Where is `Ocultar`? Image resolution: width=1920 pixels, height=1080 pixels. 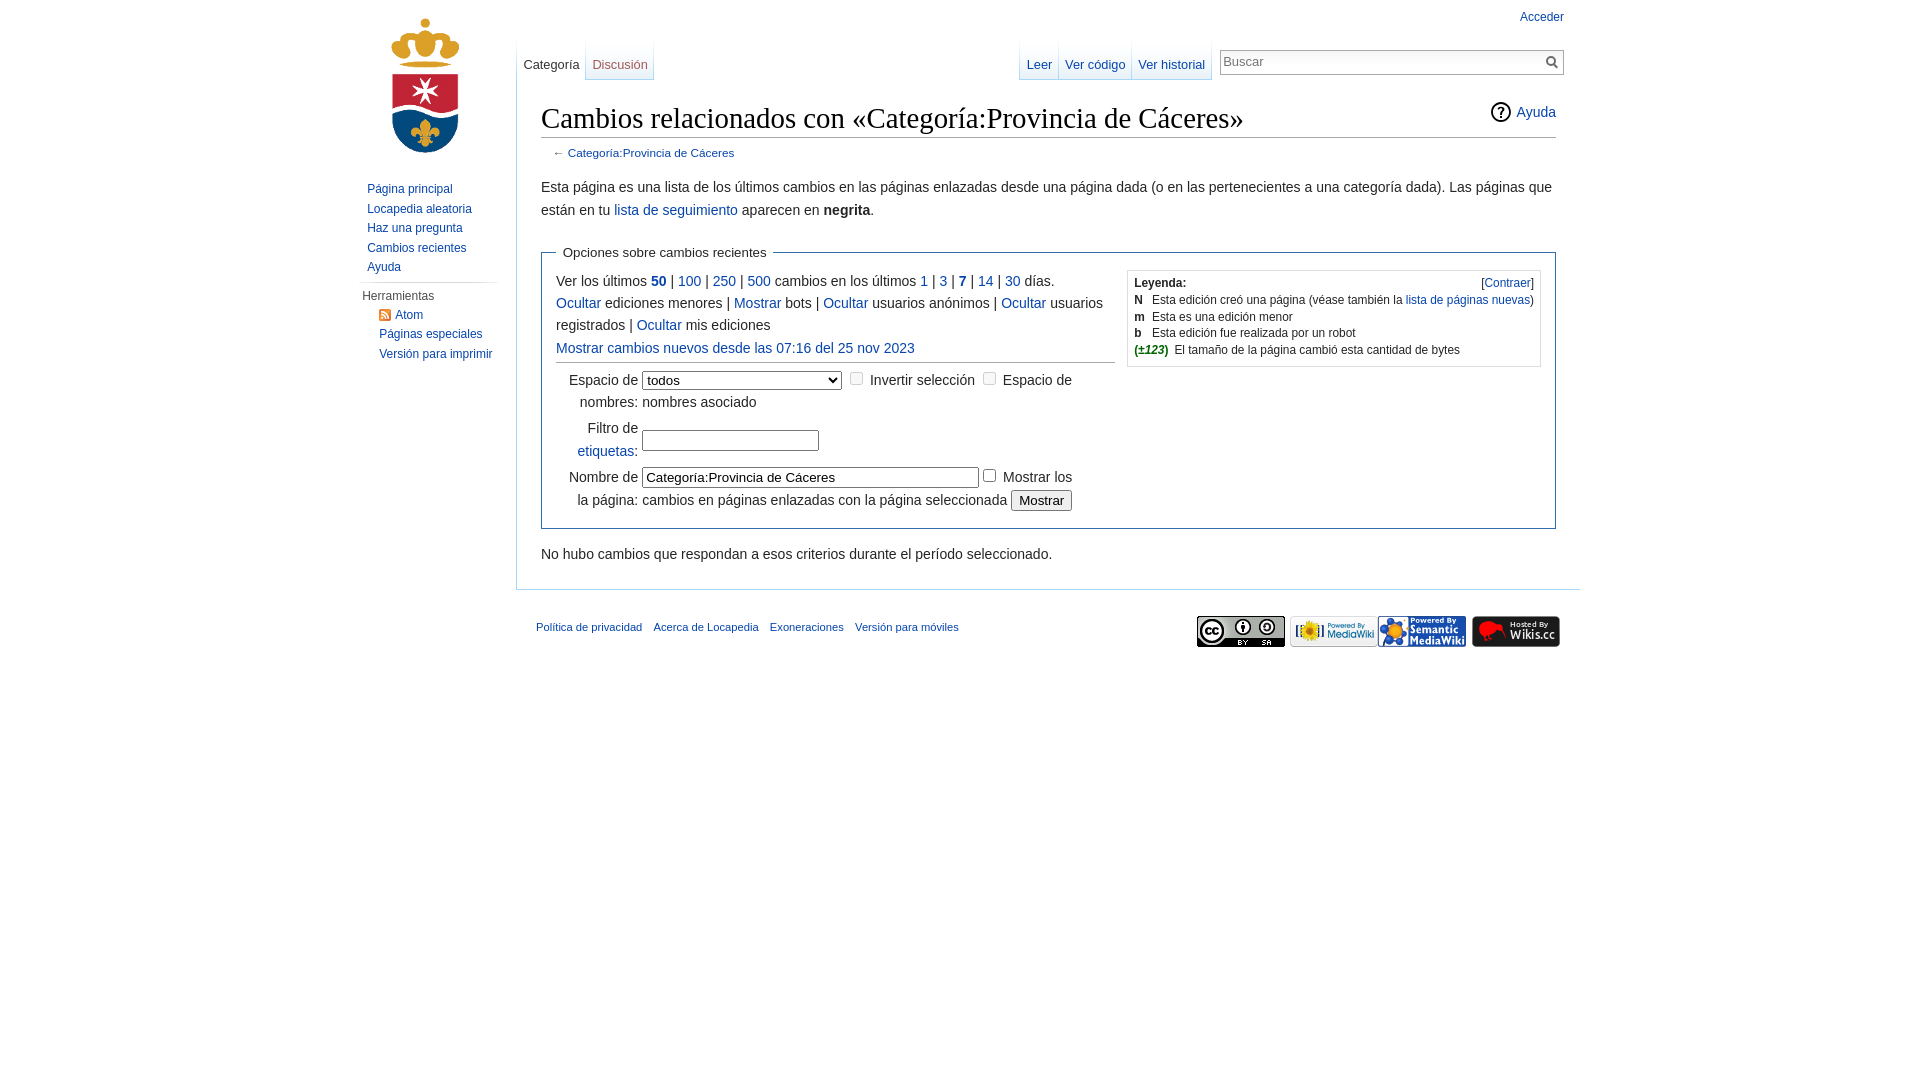
Ocultar is located at coordinates (660, 325).